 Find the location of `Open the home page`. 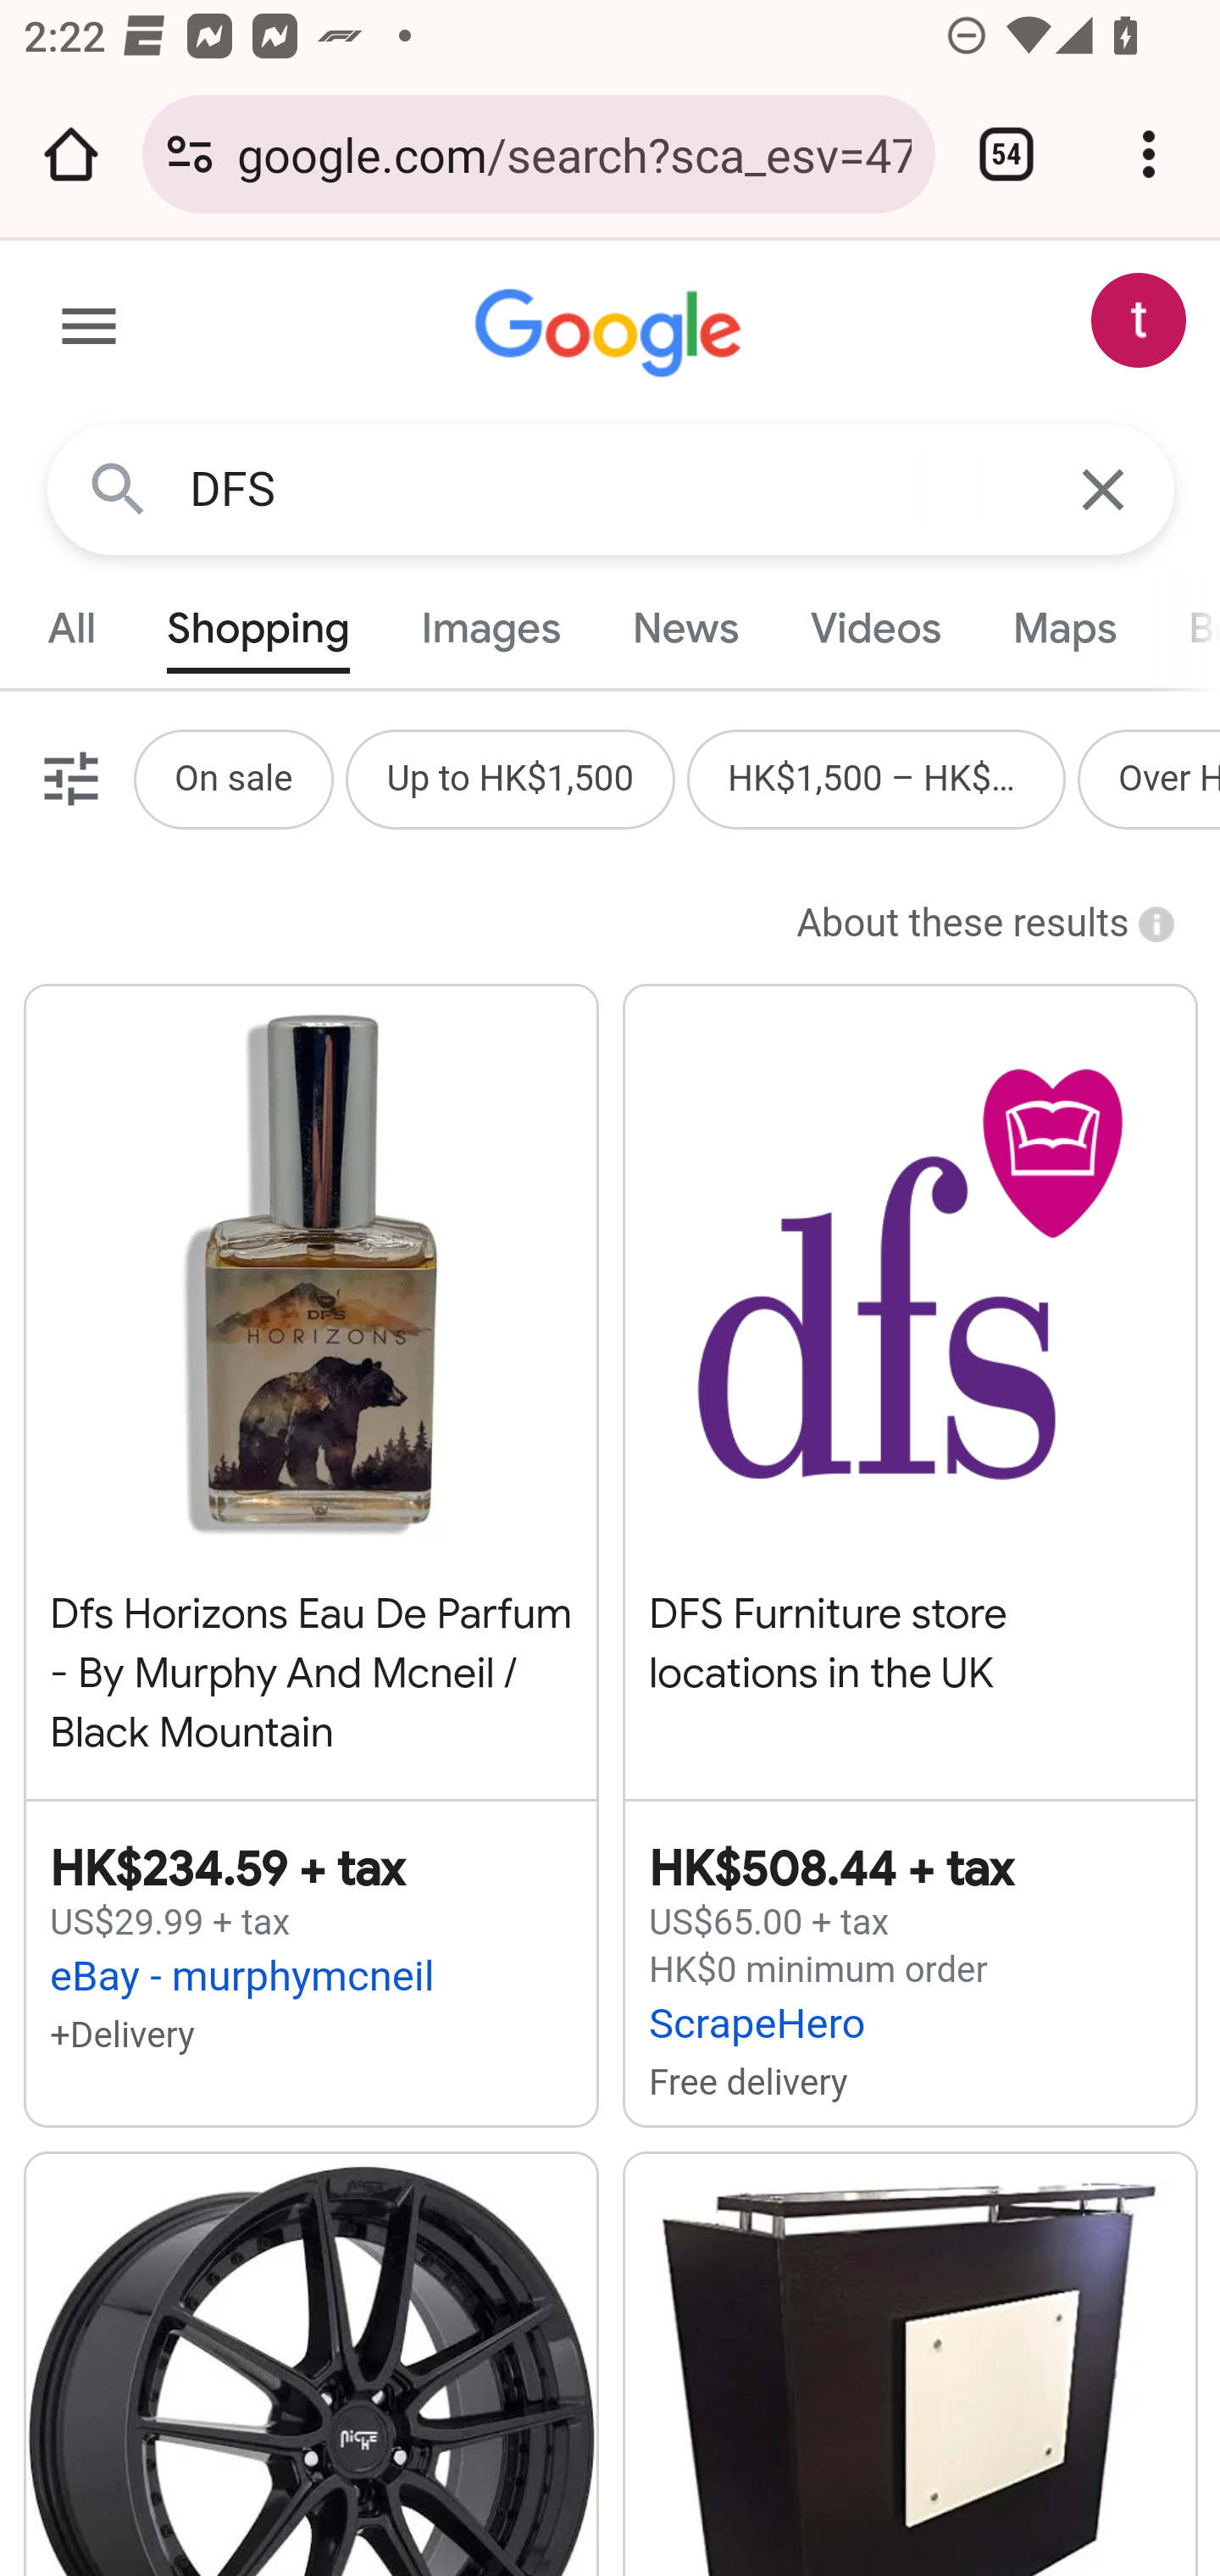

Open the home page is located at coordinates (71, 154).